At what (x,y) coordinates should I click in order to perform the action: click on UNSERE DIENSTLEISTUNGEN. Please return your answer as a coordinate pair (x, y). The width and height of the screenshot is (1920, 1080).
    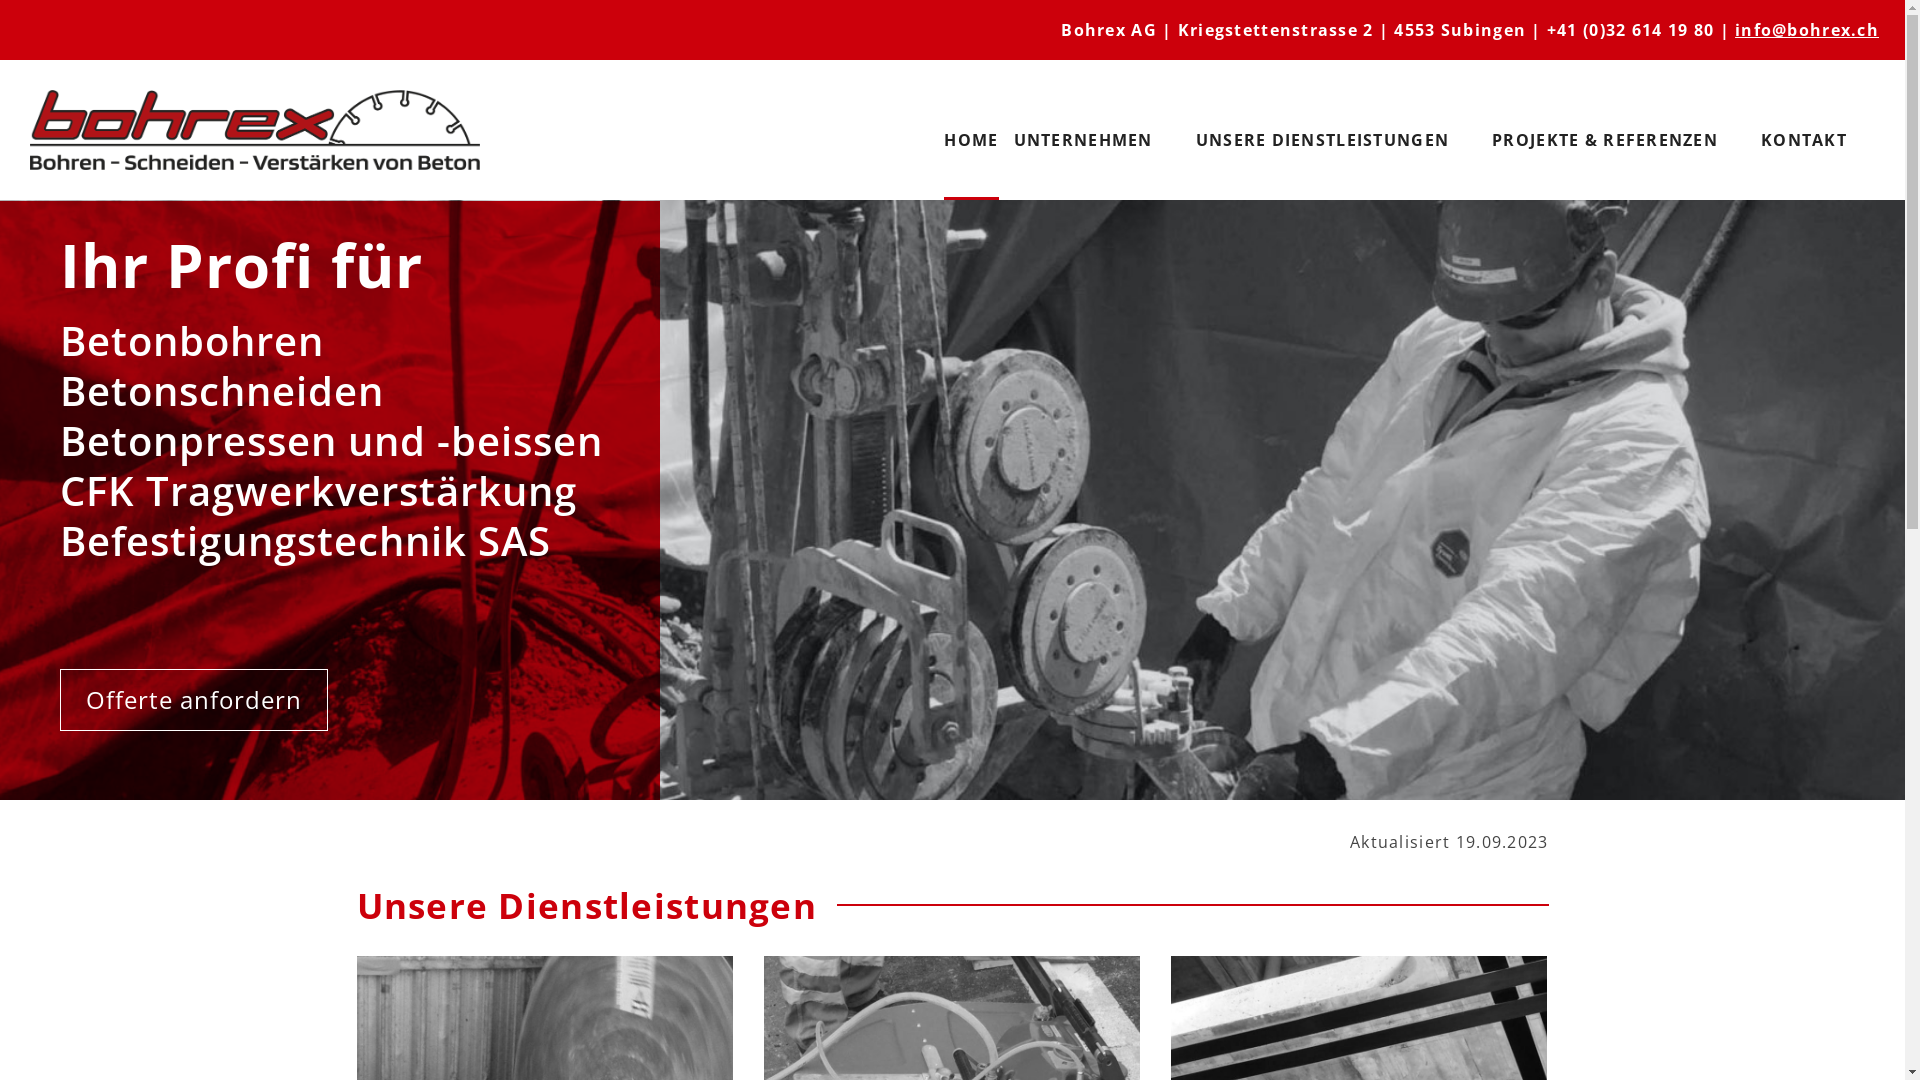
    Looking at the image, I should click on (1322, 140).